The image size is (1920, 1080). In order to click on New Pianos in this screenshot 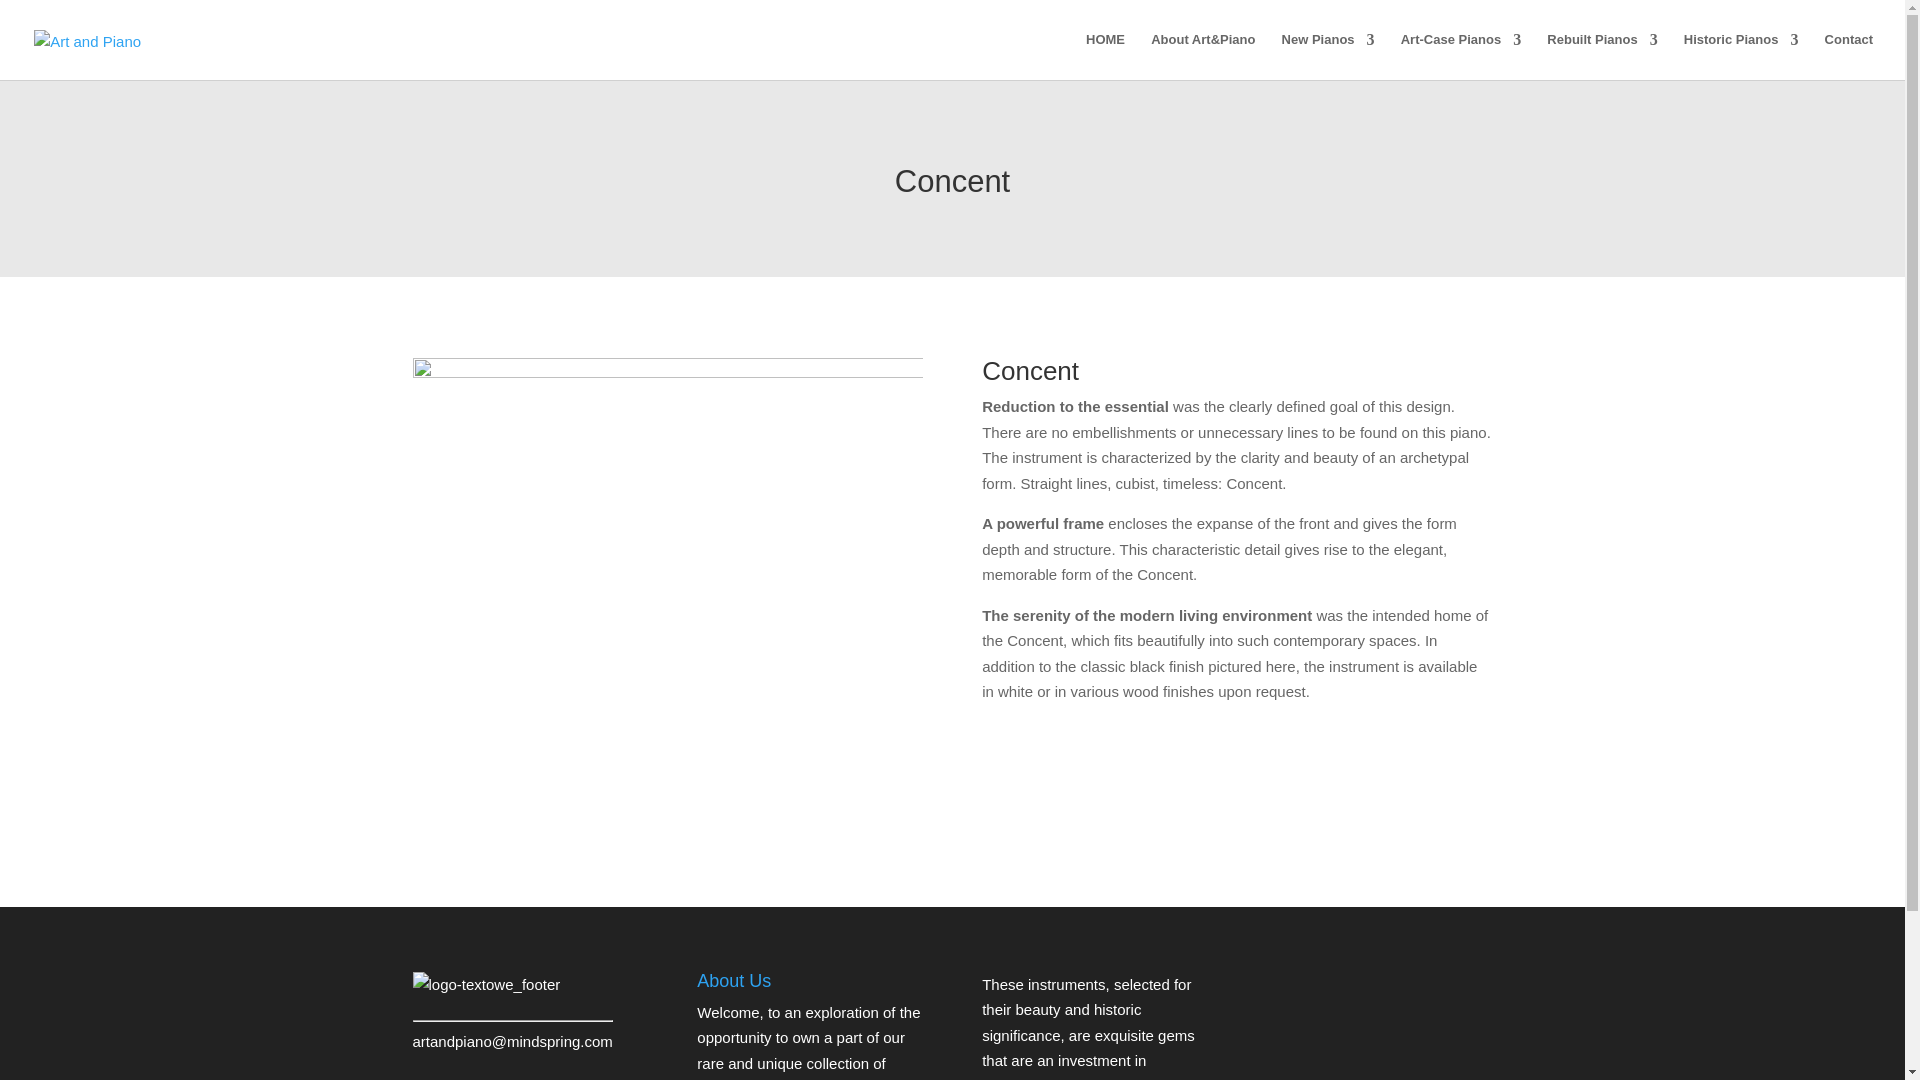, I will do `click(1328, 56)`.